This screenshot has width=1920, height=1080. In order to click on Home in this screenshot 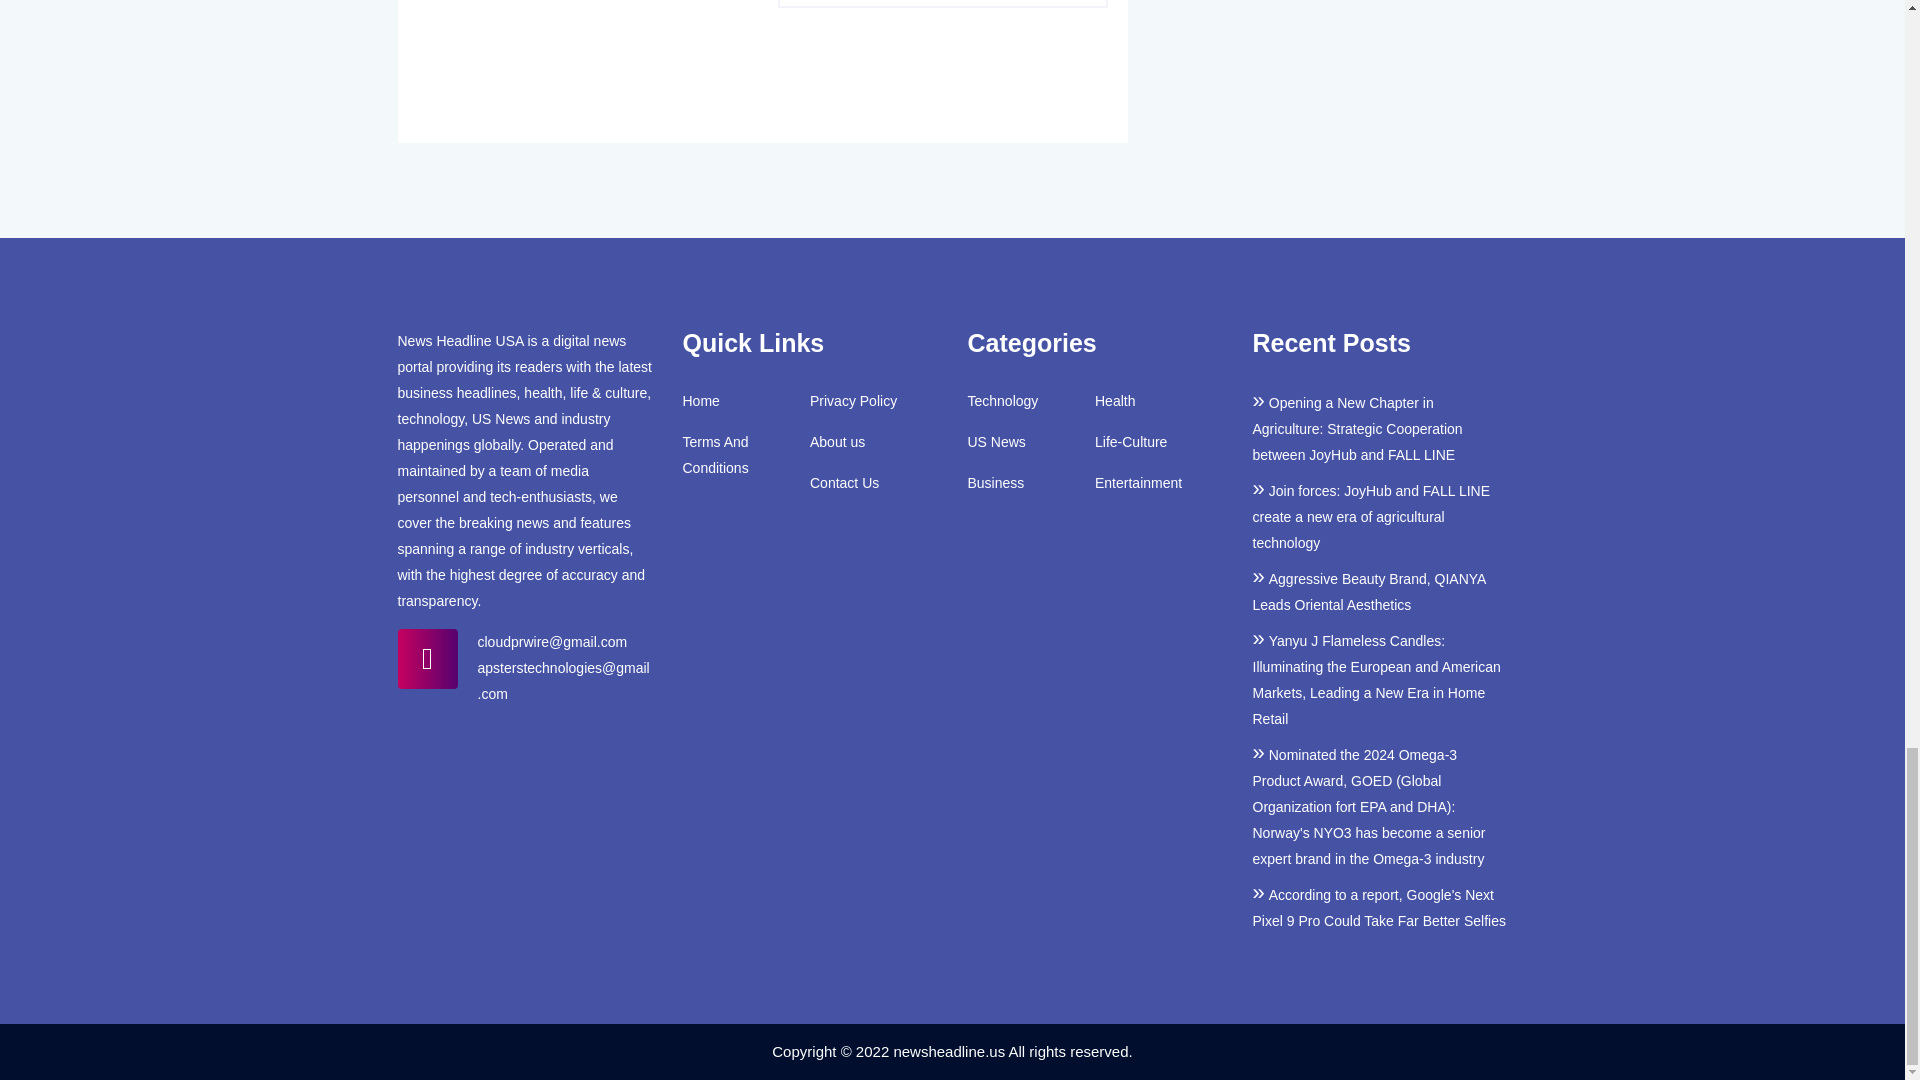, I will do `click(700, 400)`.